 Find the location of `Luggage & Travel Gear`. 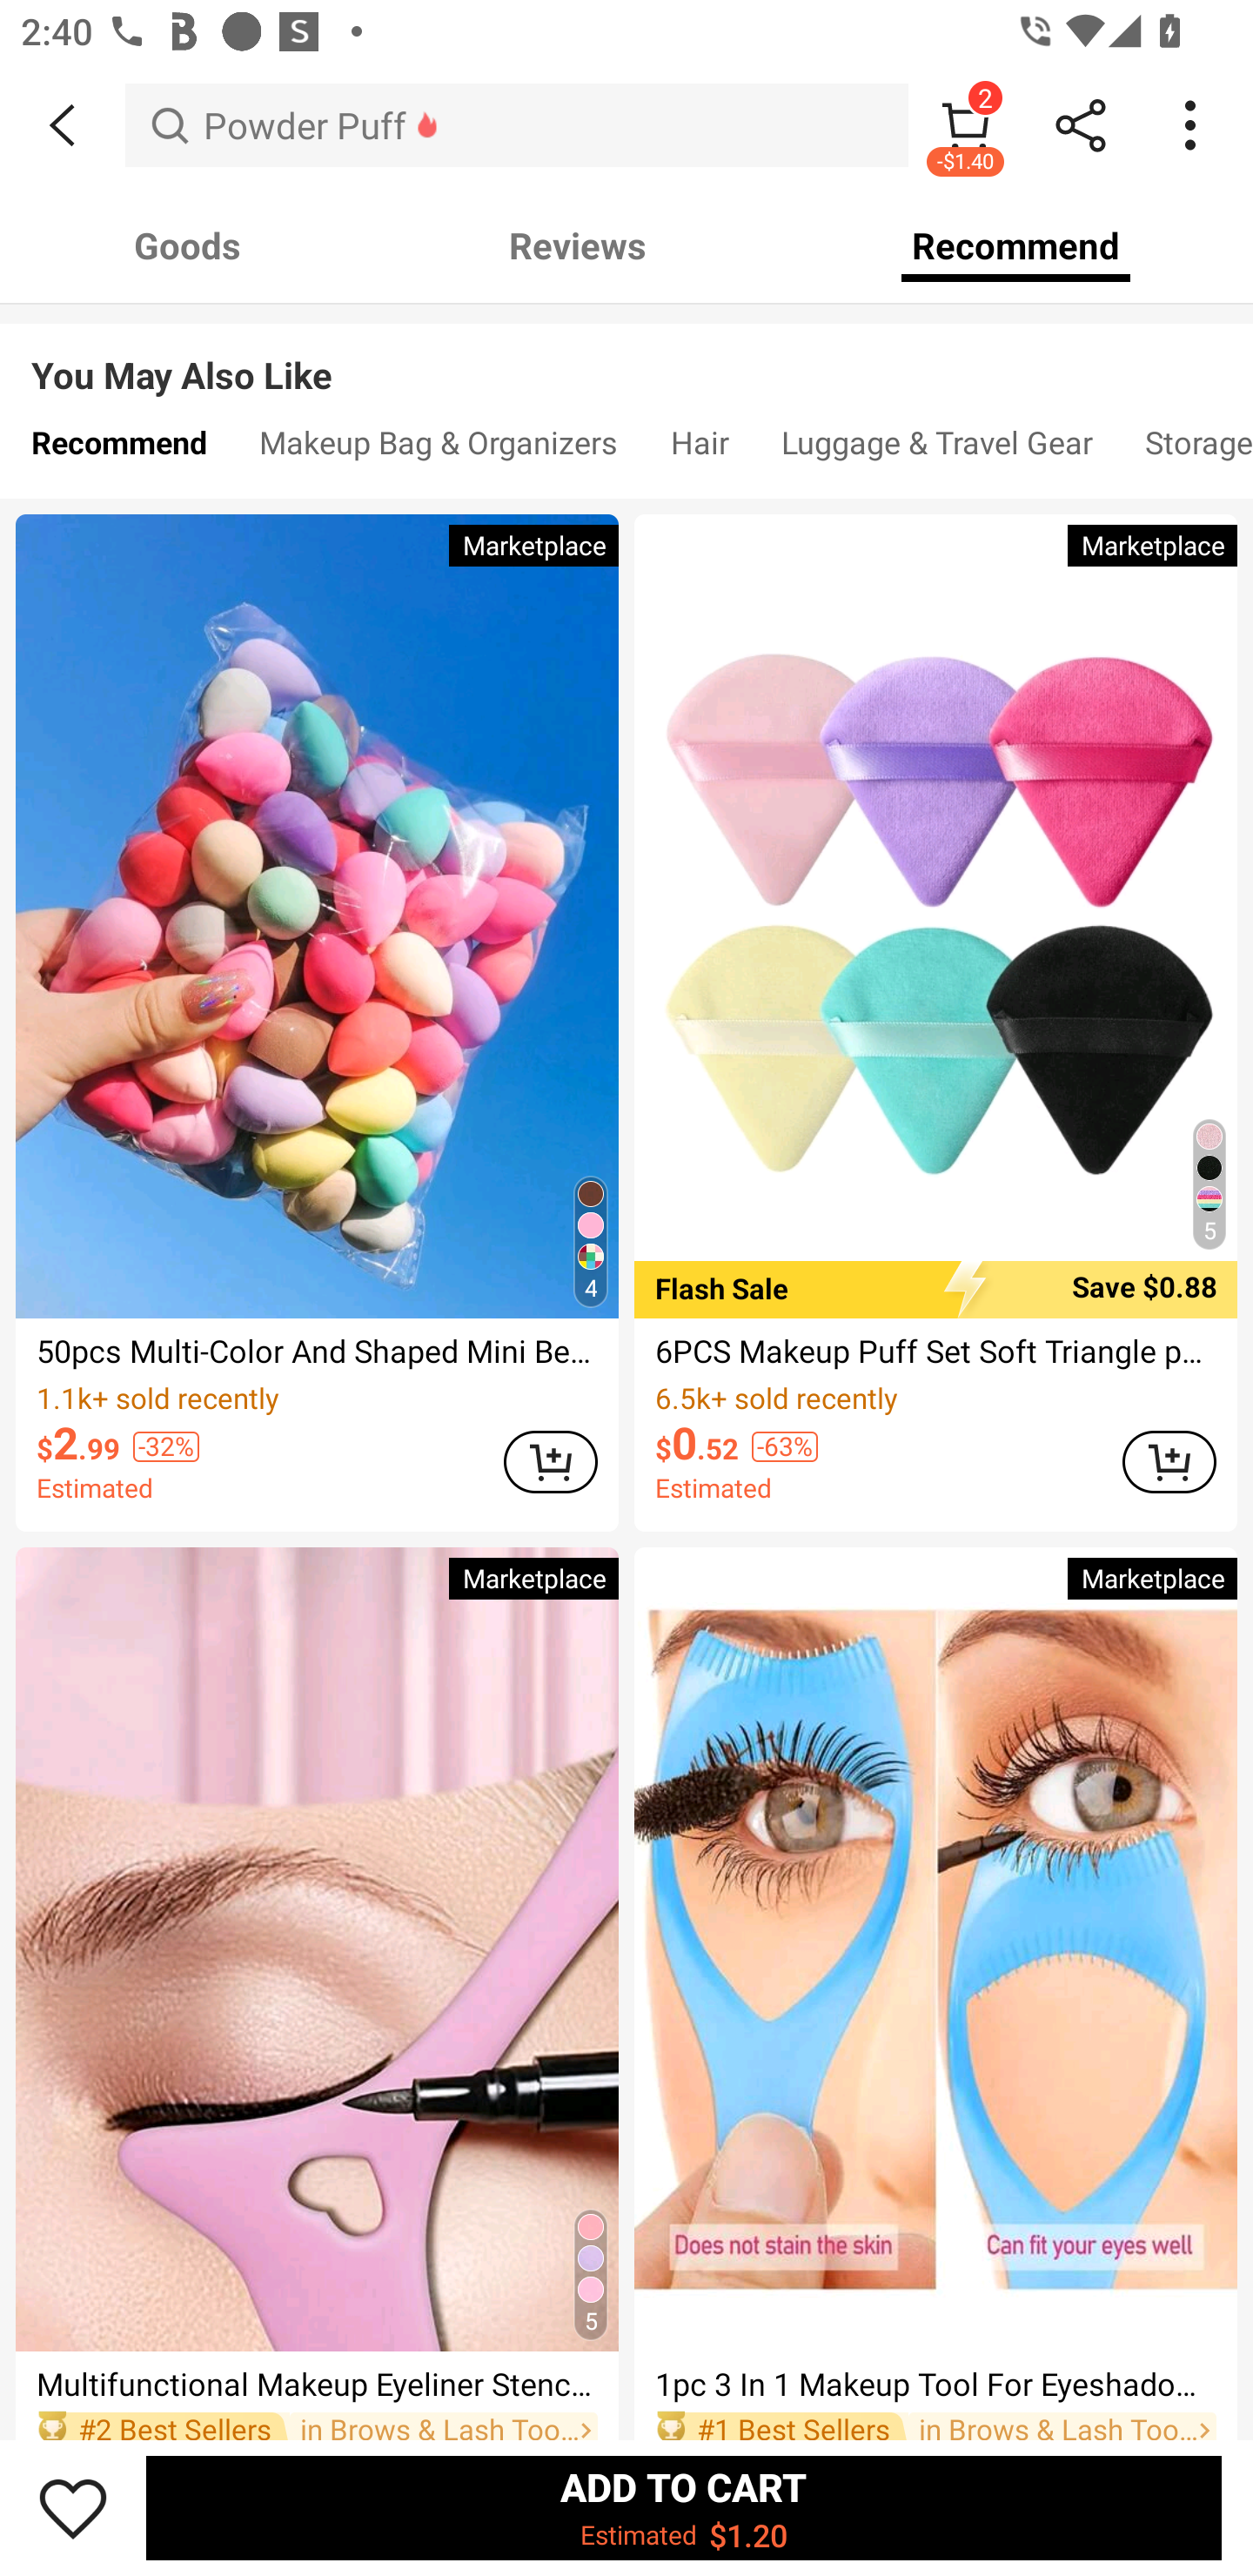

Luggage & Travel Gear is located at coordinates (936, 449).